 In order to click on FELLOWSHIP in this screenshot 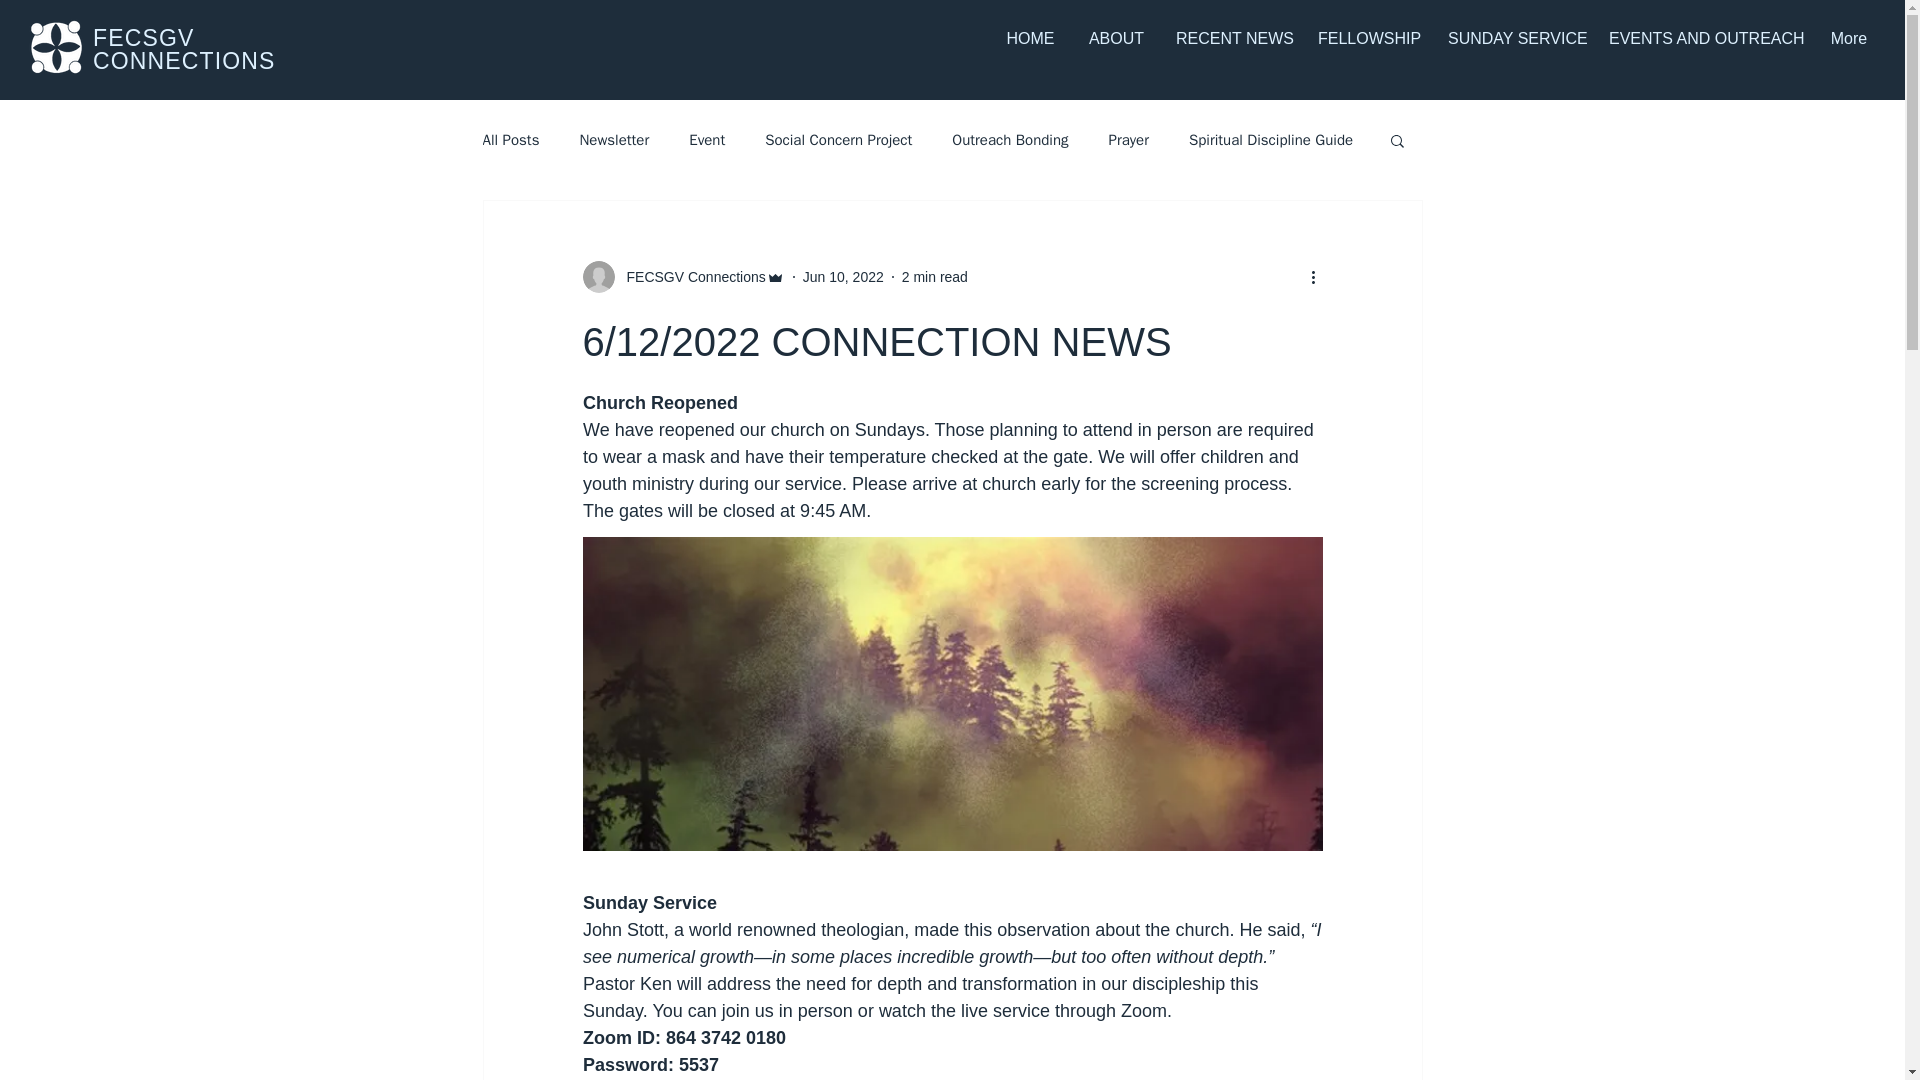, I will do `click(1368, 38)`.